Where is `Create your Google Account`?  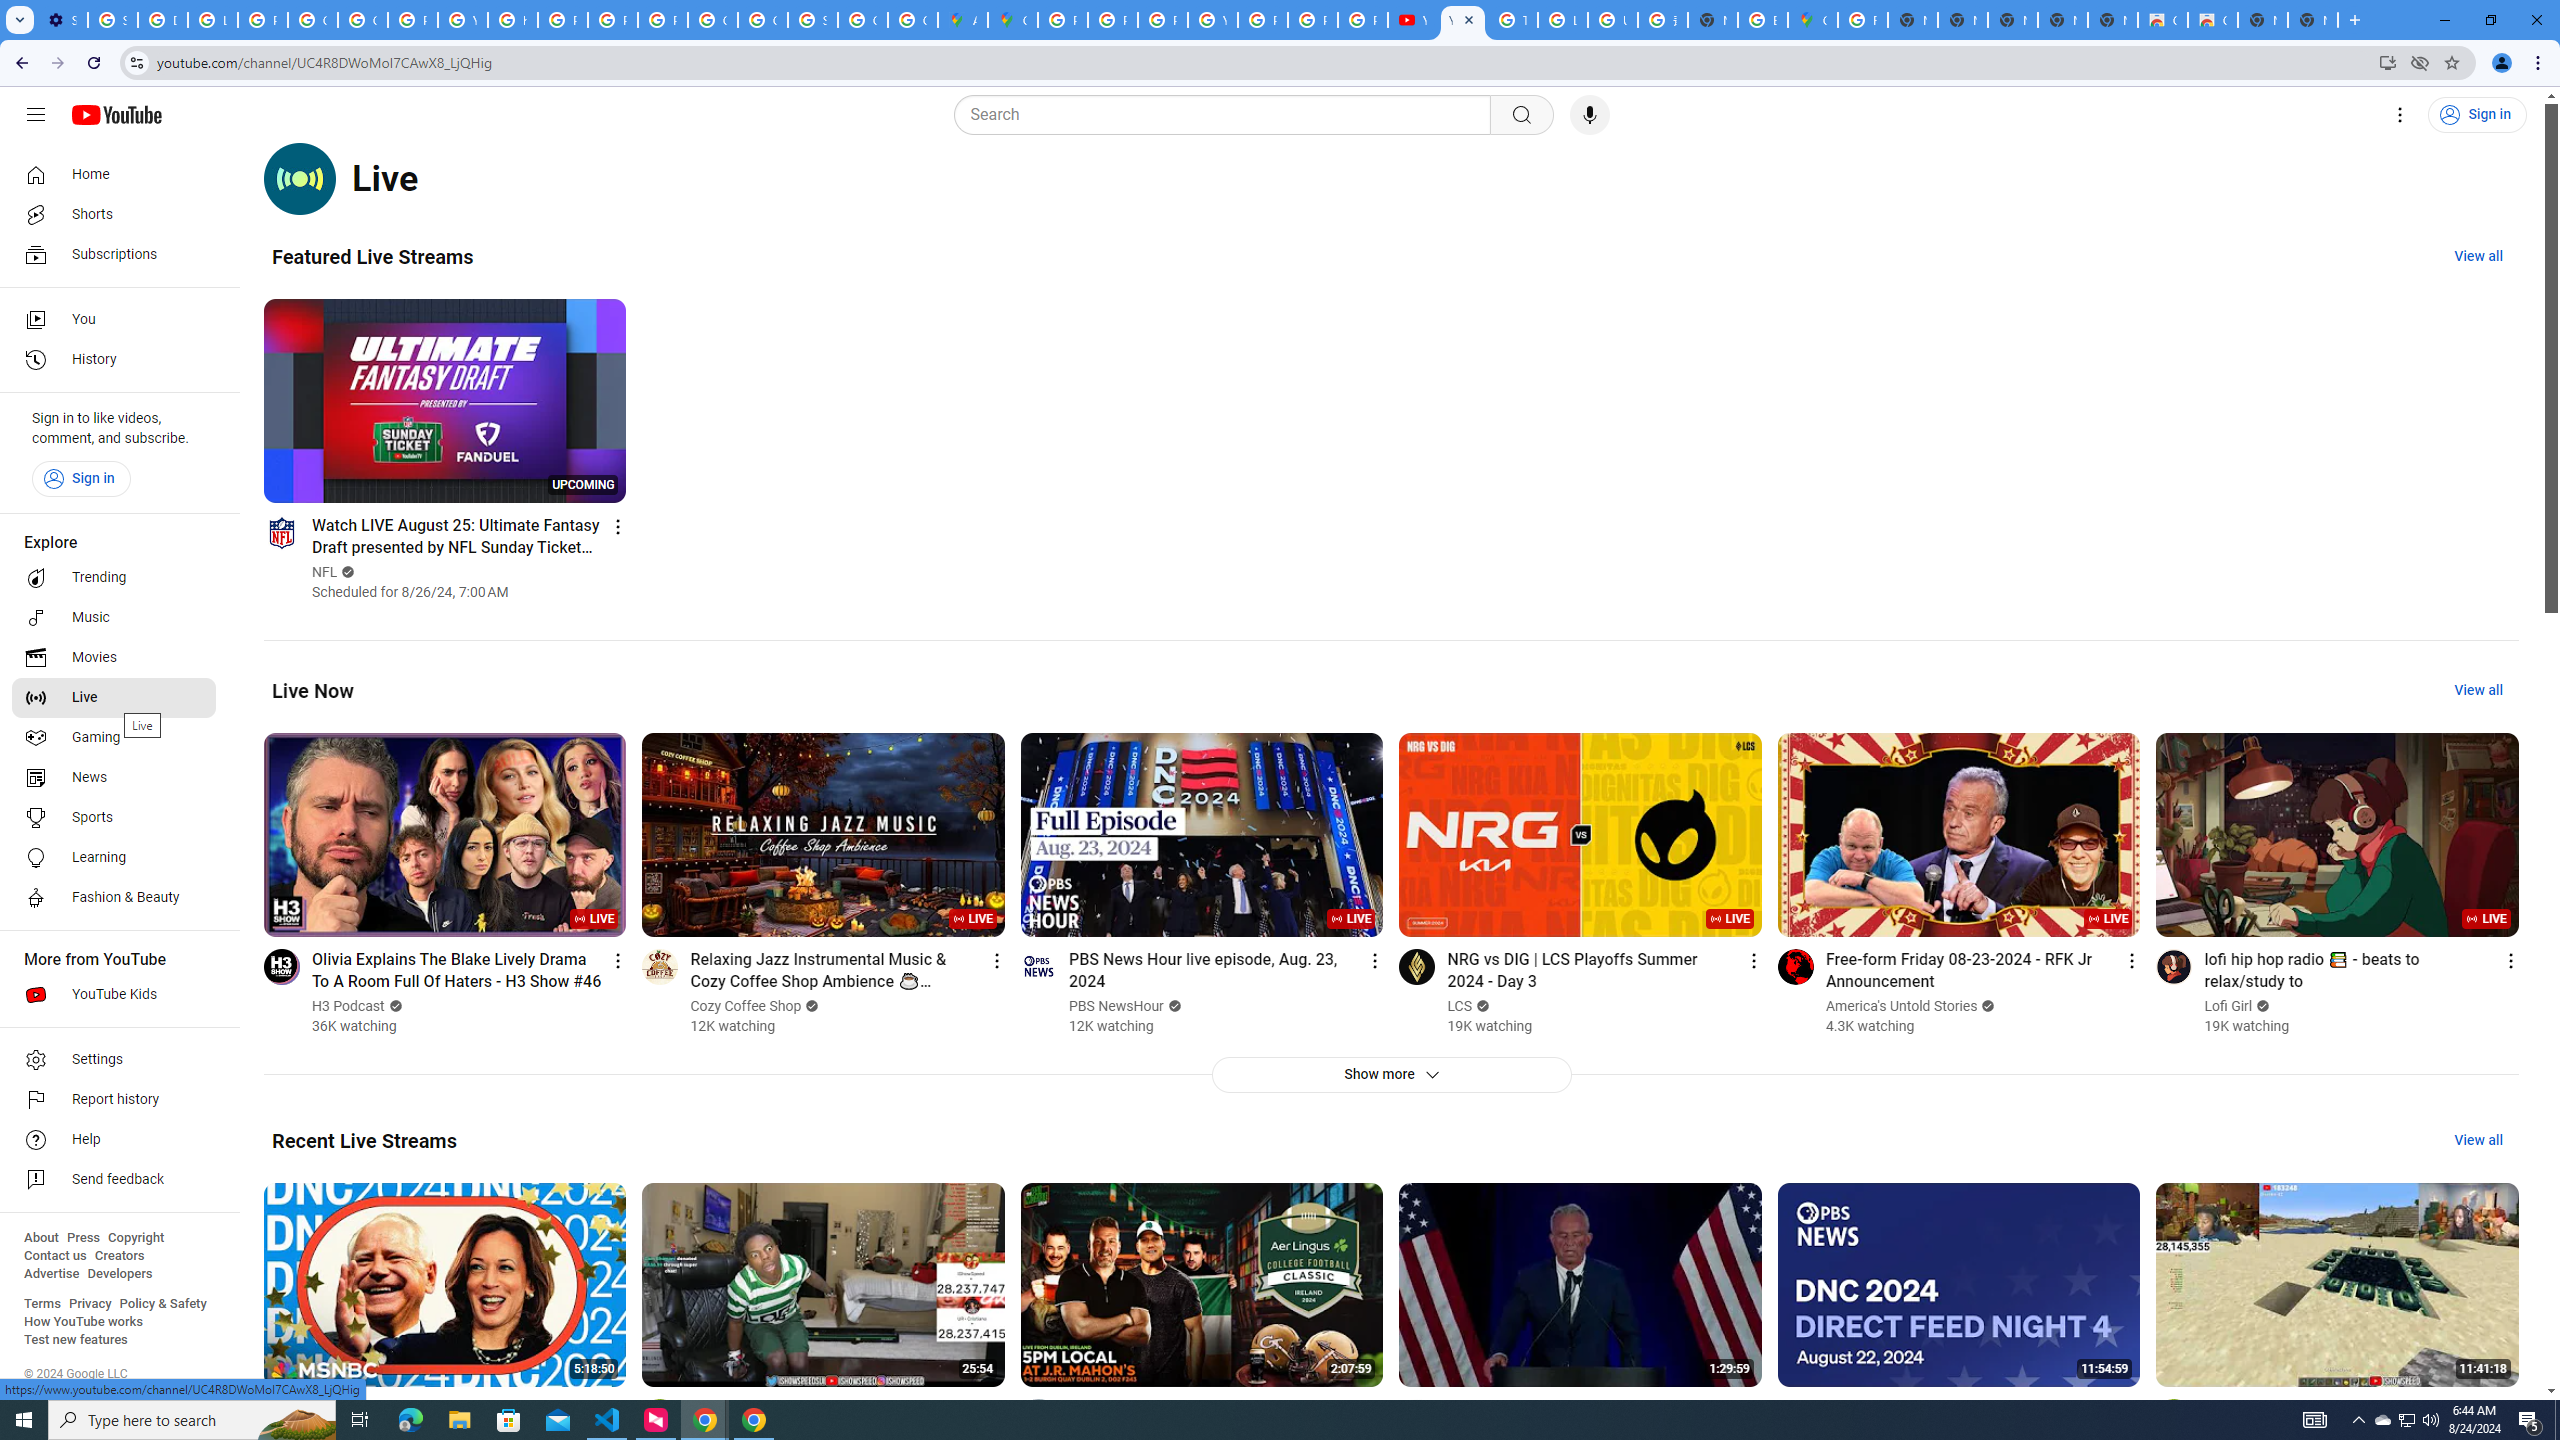 Create your Google Account is located at coordinates (912, 20).